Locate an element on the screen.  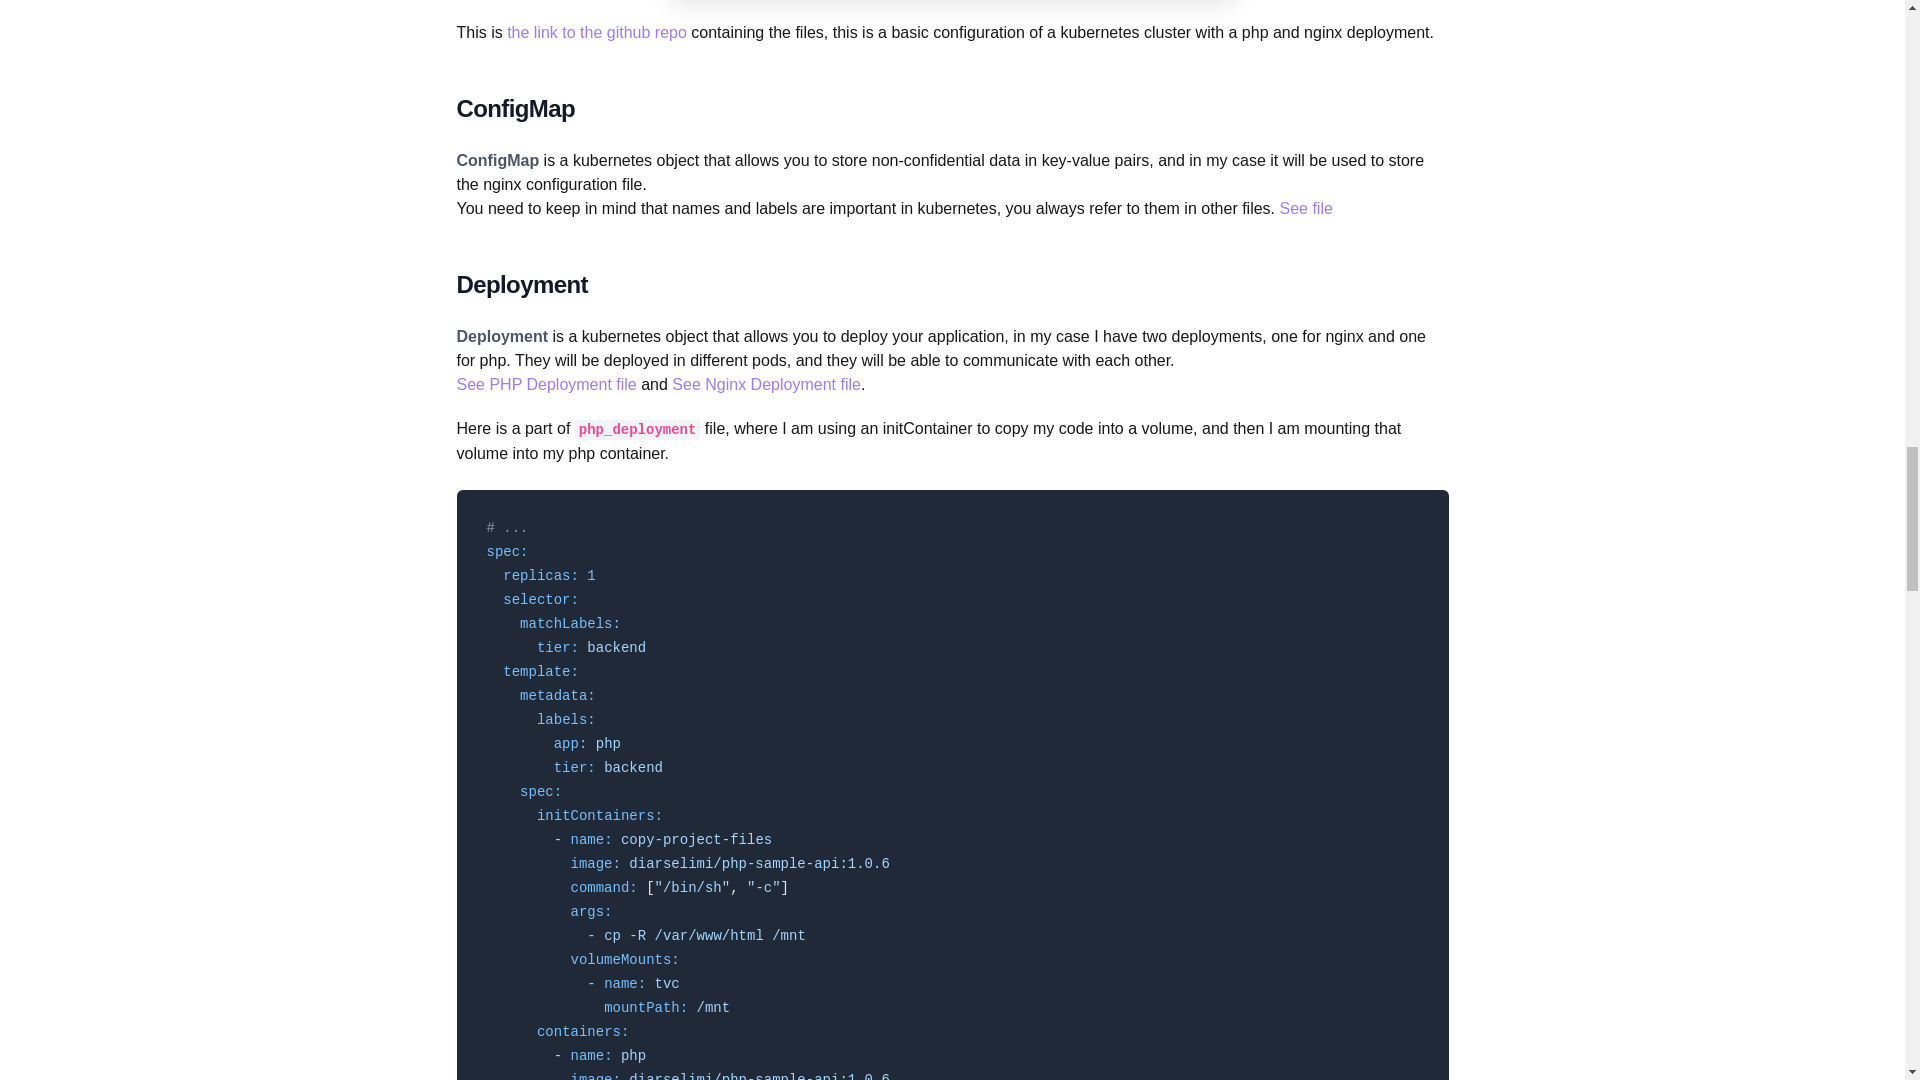
the link to the github repo is located at coordinates (596, 32).